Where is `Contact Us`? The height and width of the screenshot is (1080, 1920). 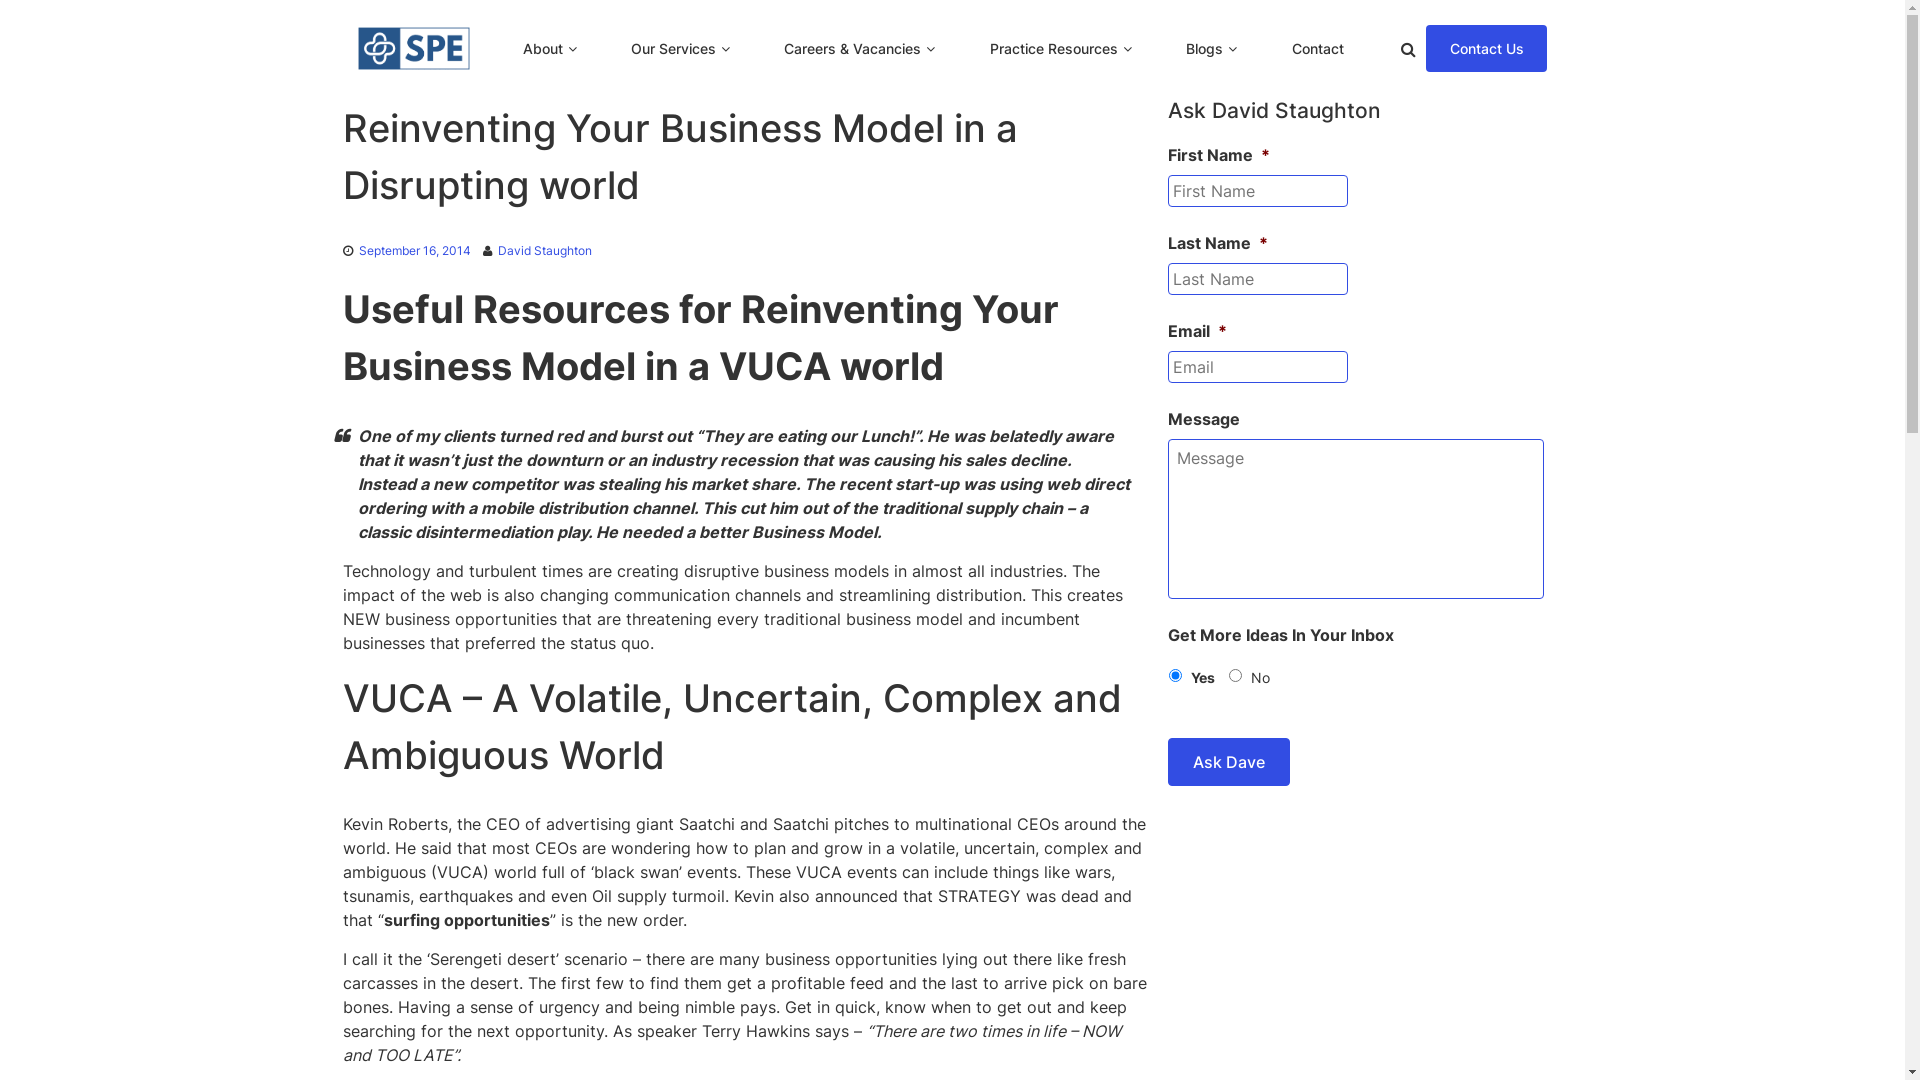
Contact Us is located at coordinates (1486, 48).